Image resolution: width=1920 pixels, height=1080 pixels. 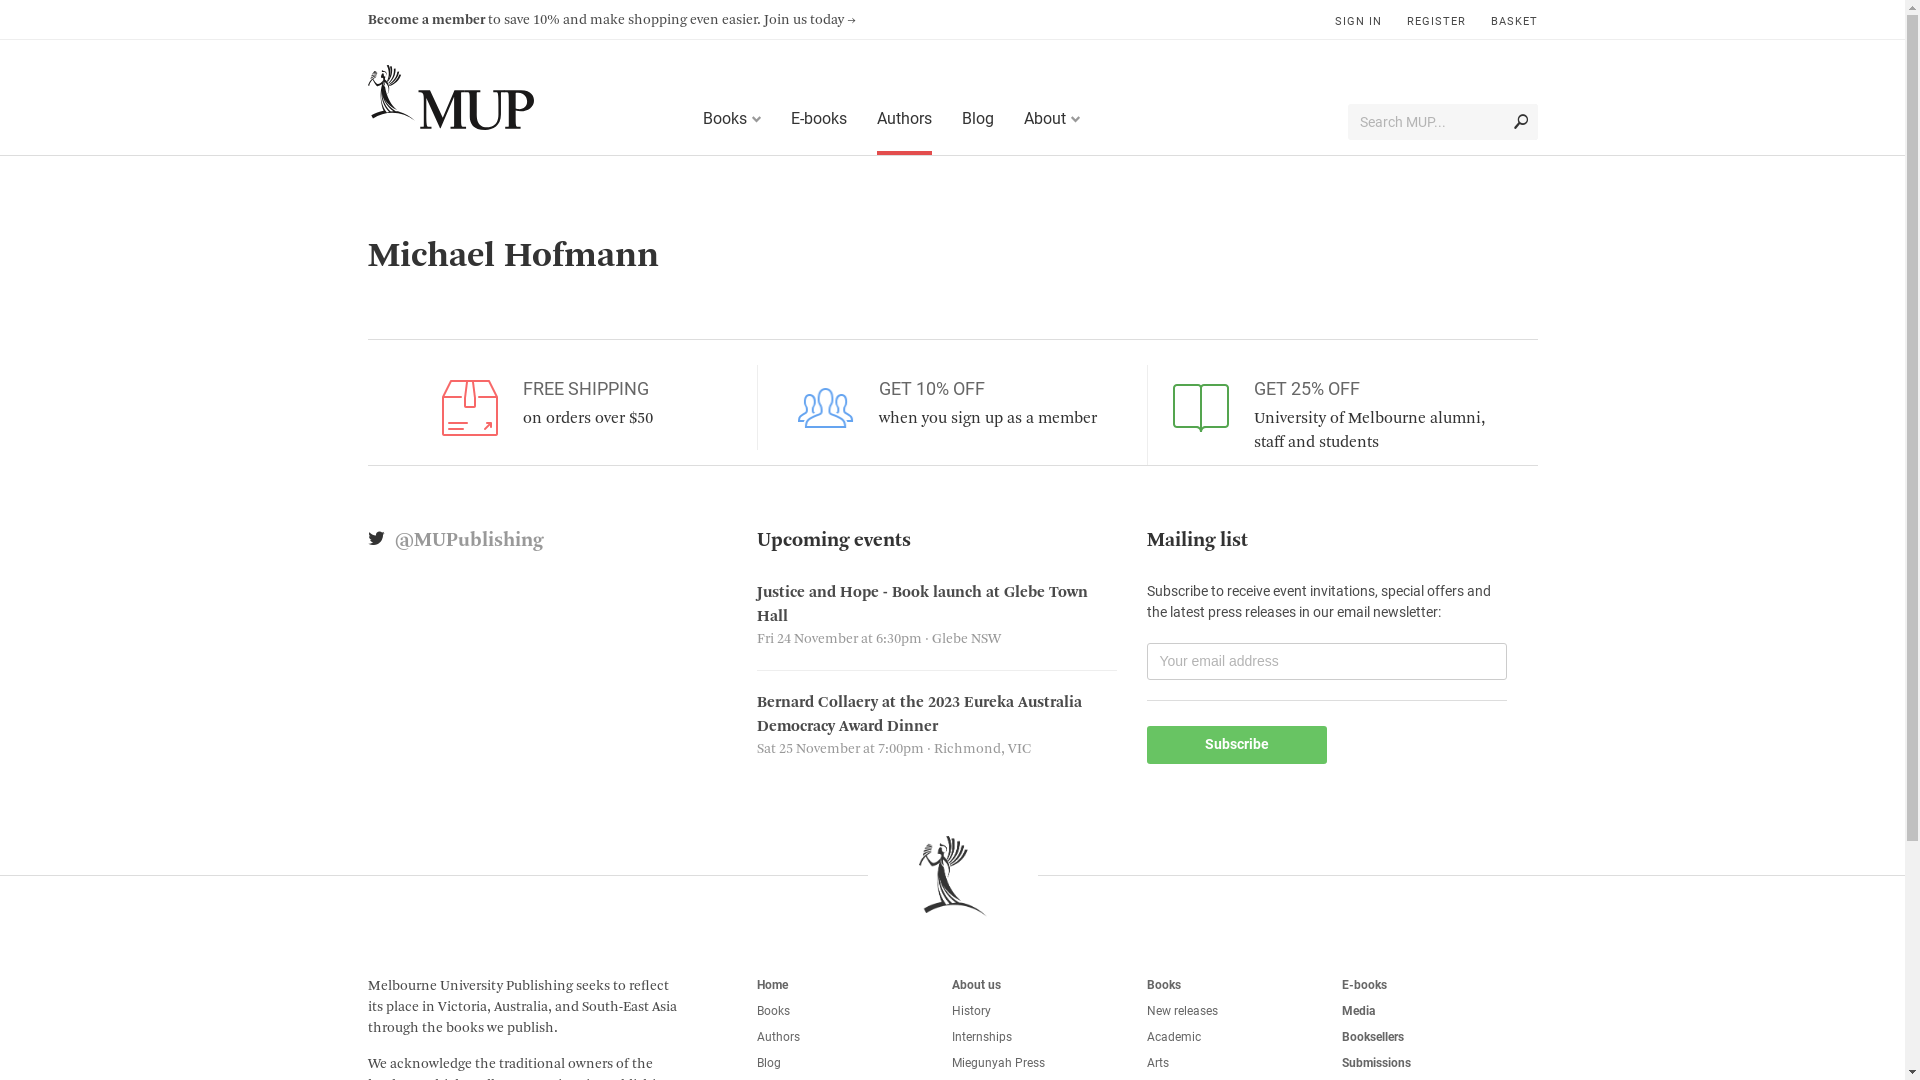 I want to click on Justice and Hope - Book launch at Glebe Town Hall, so click(x=922, y=605).